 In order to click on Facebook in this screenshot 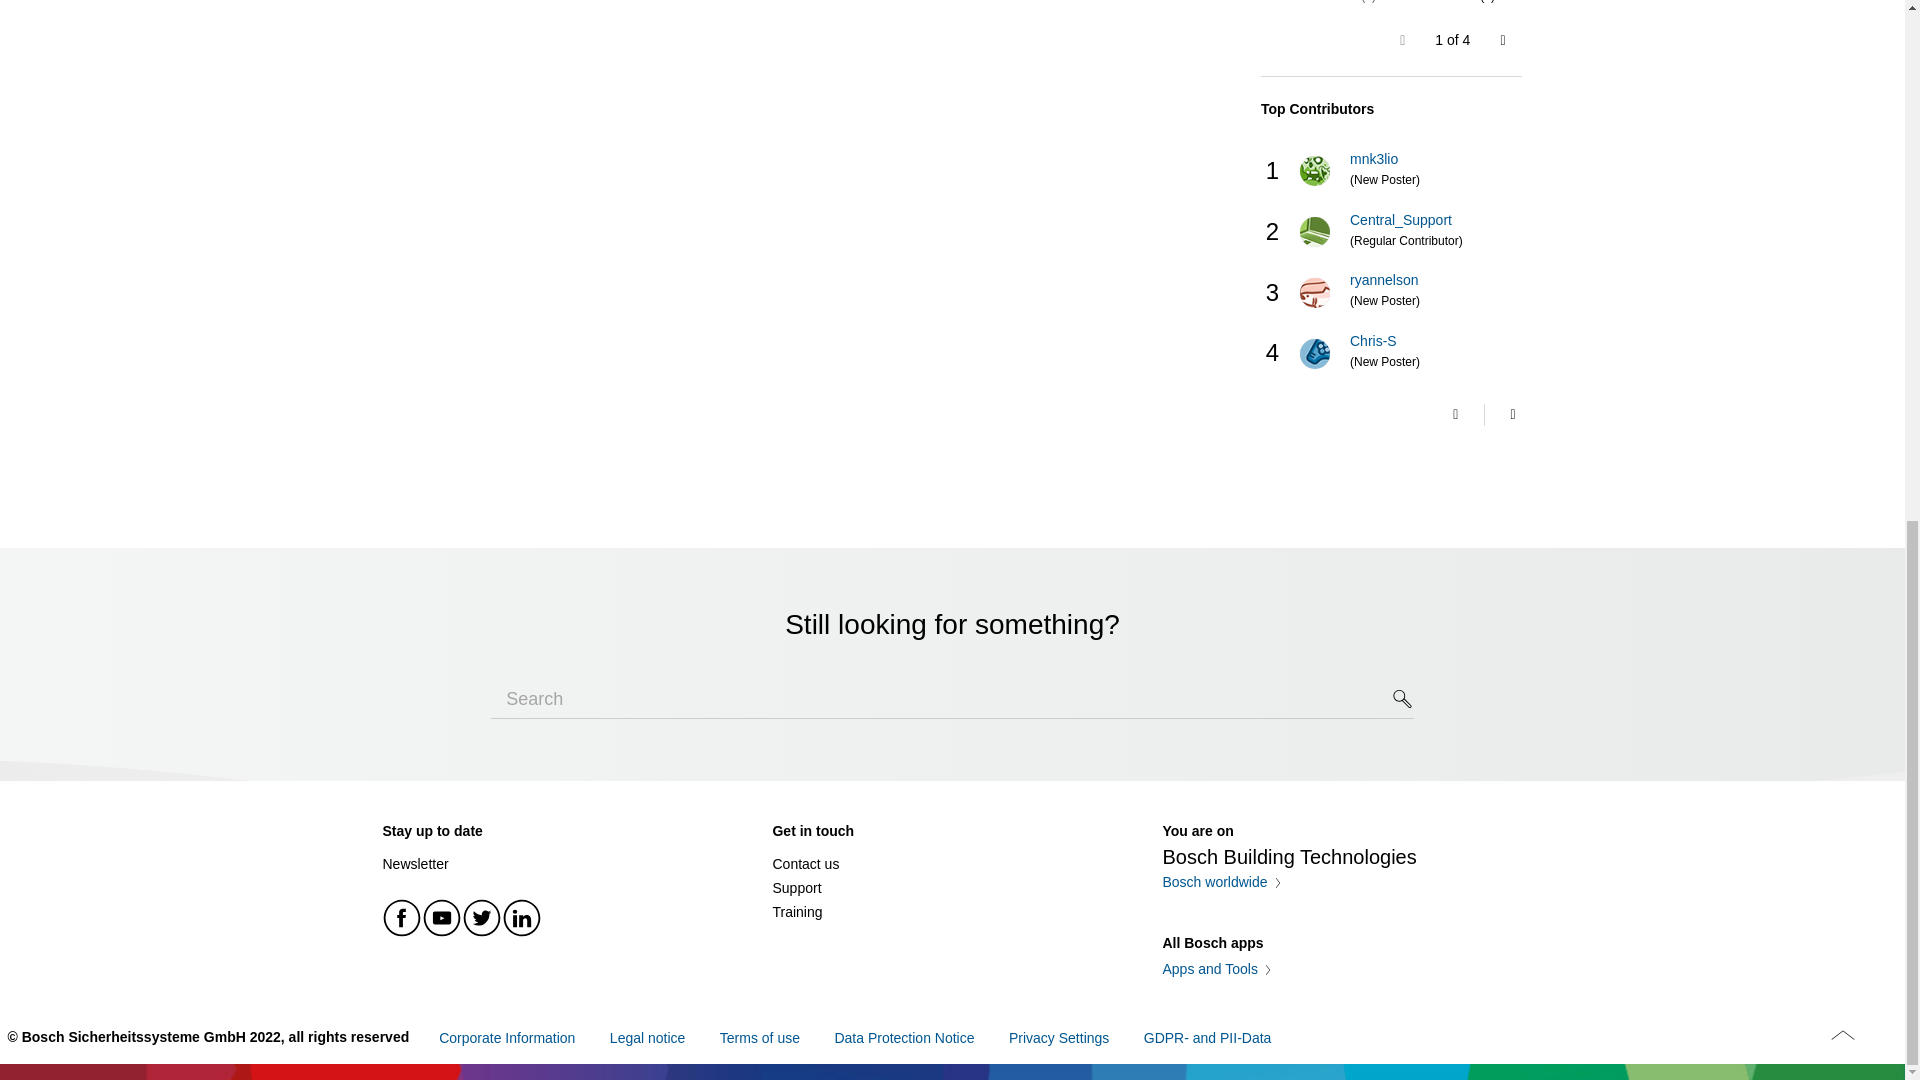, I will do `click(402, 918)`.